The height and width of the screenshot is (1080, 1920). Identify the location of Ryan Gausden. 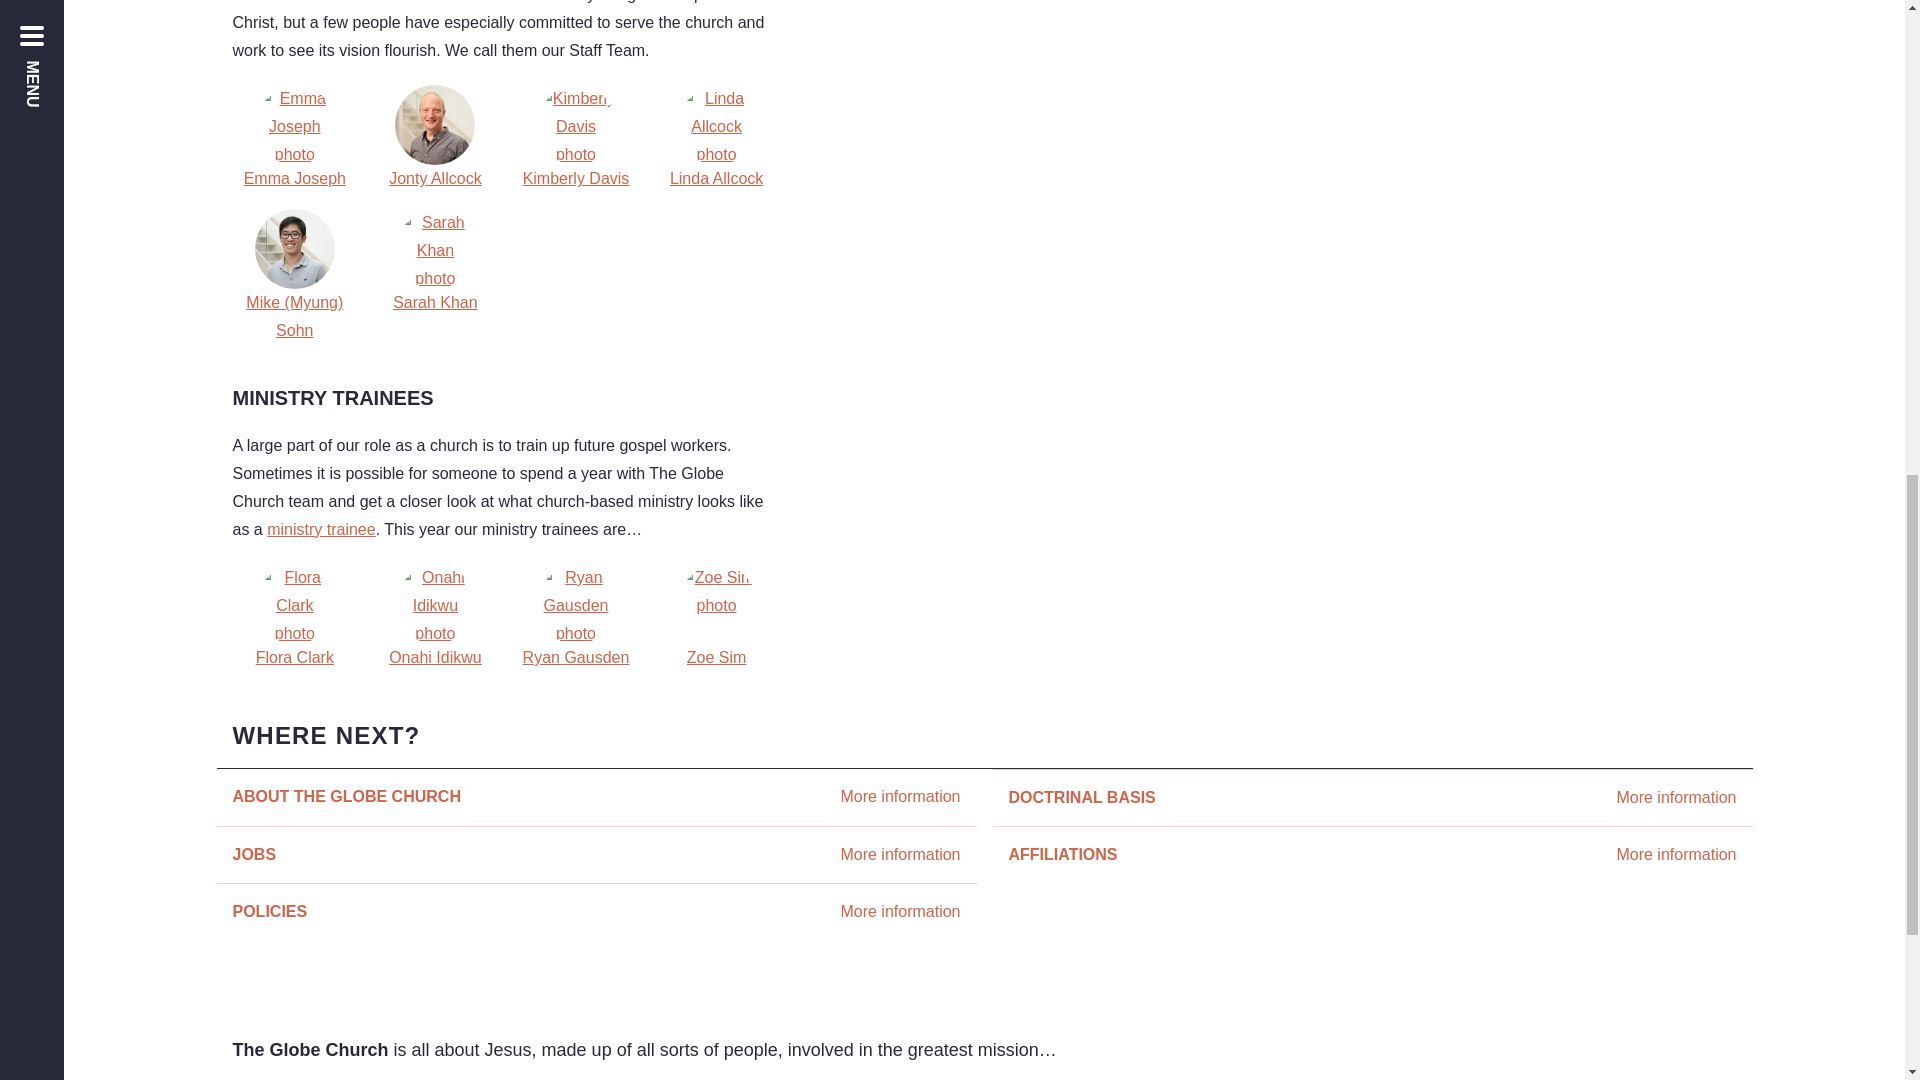
(320, 528).